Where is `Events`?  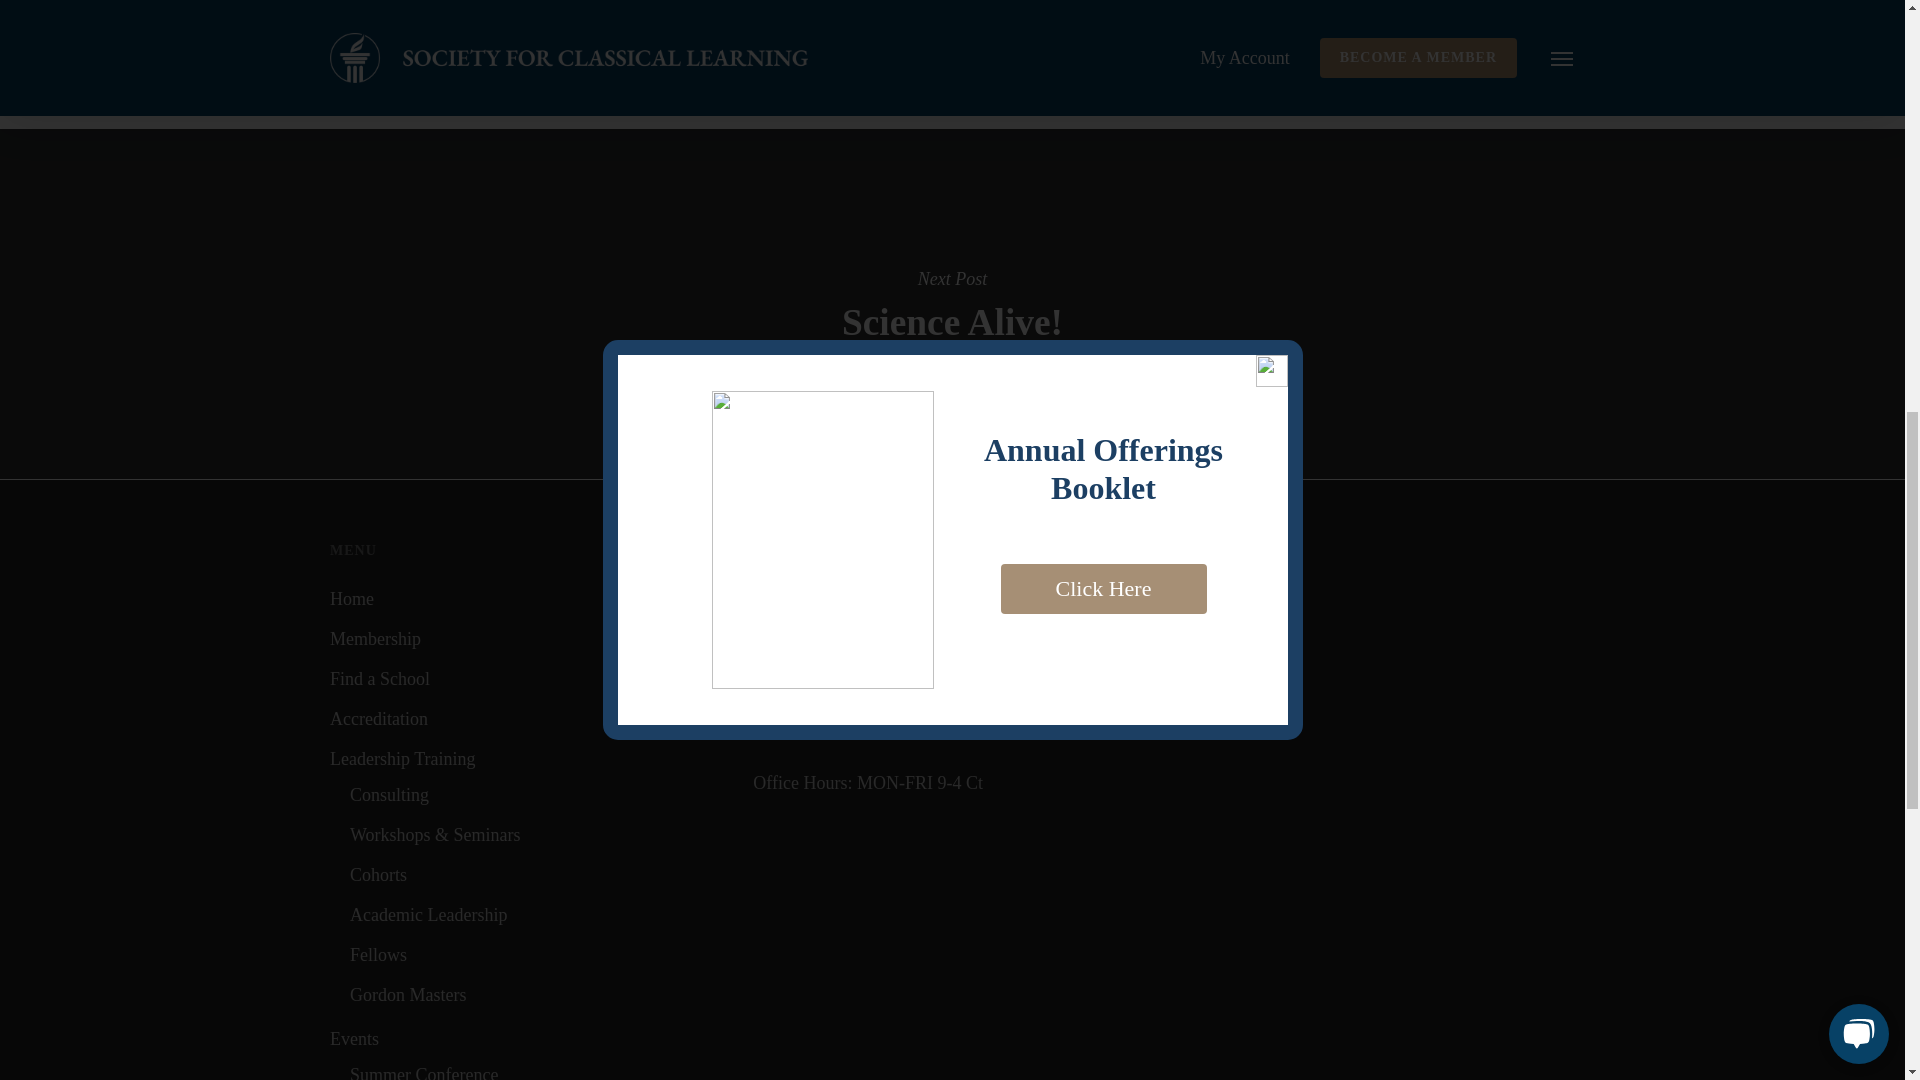 Events is located at coordinates (538, 794).